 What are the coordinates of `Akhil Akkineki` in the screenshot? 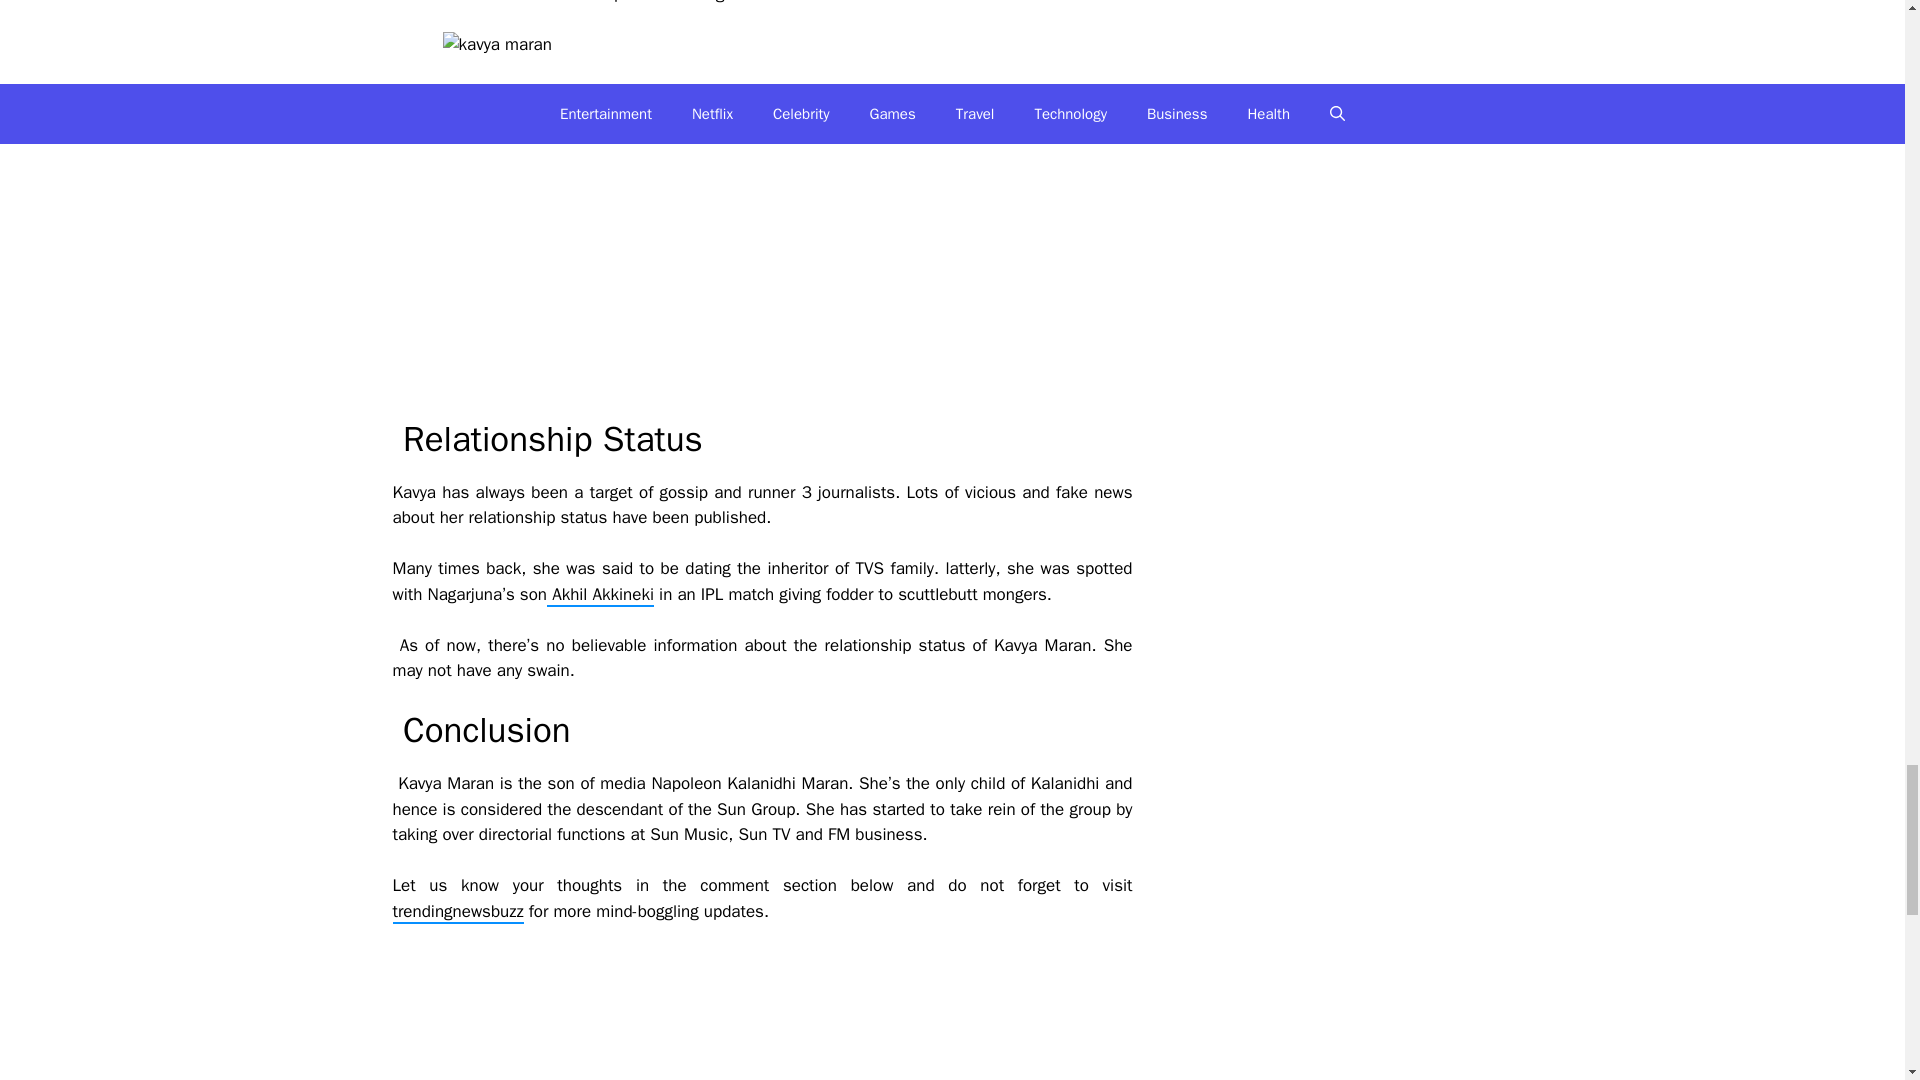 It's located at (600, 595).